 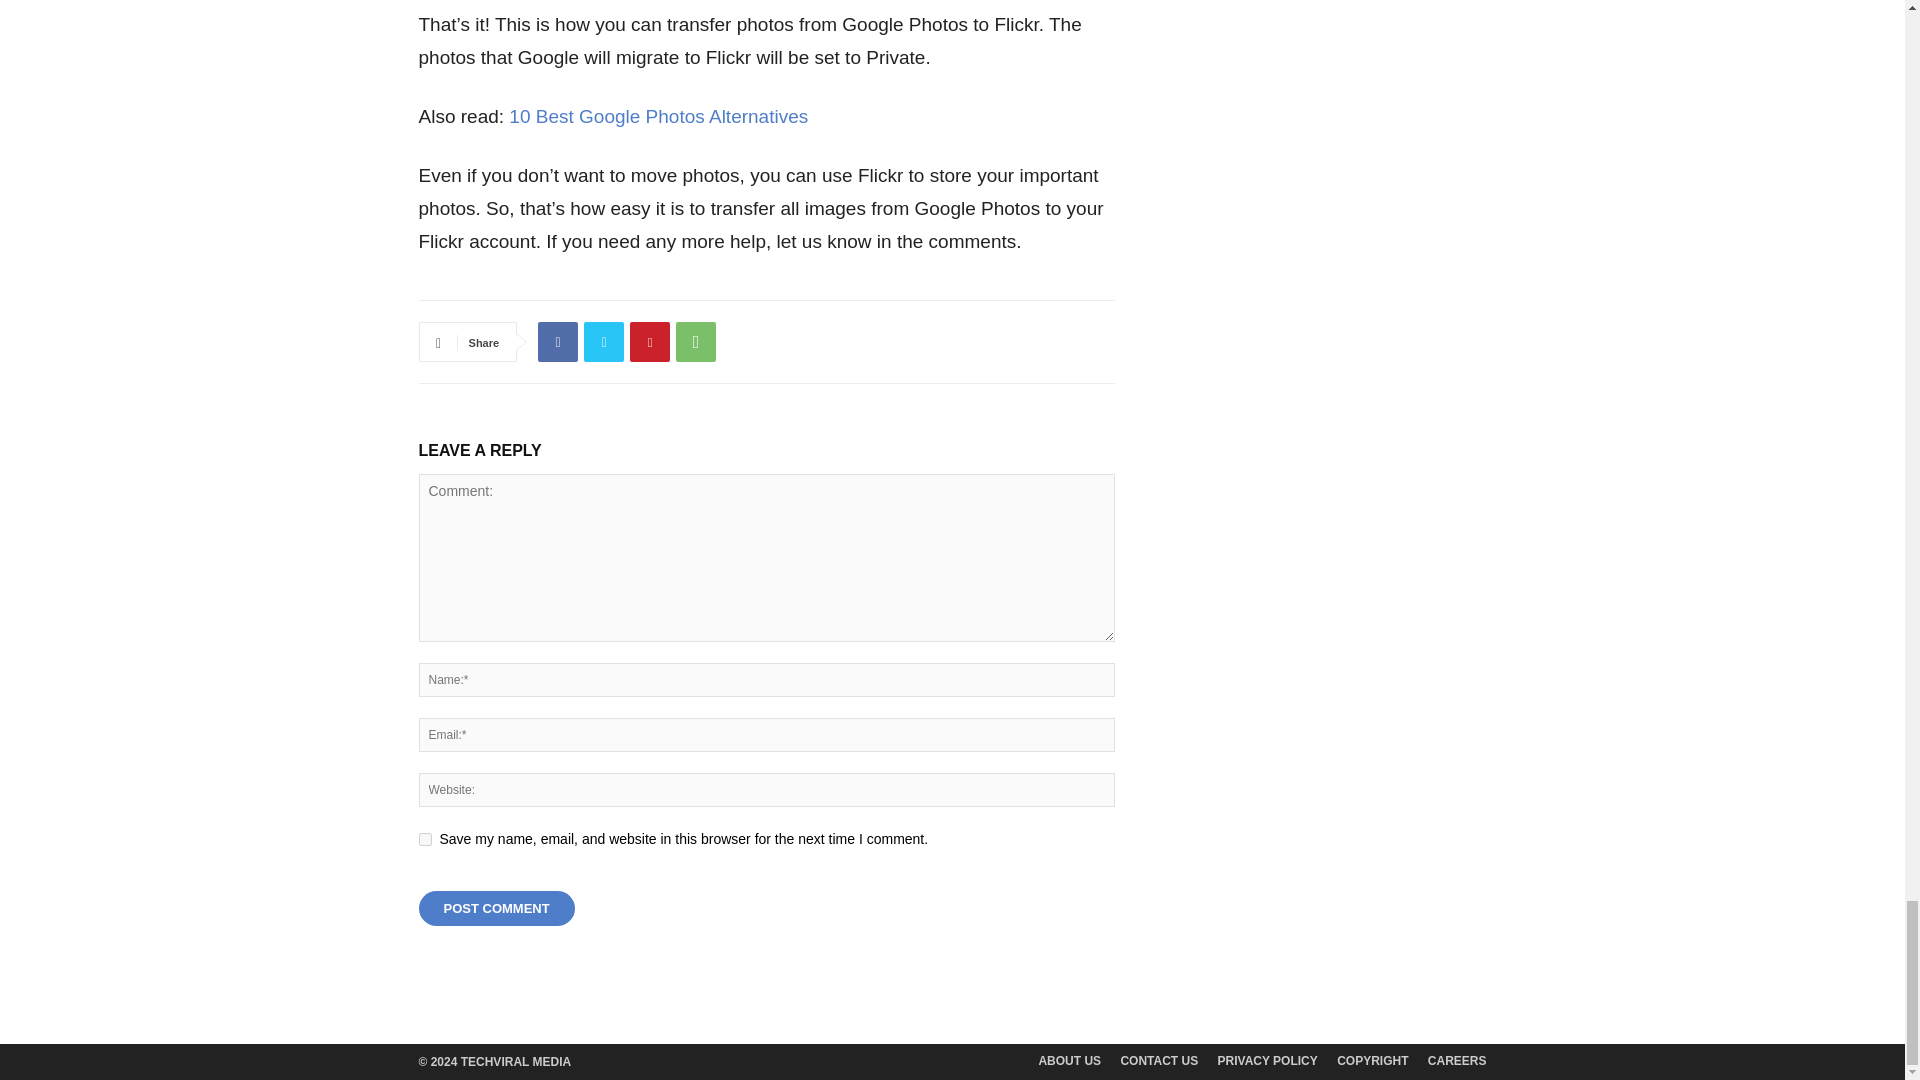 What do you see at coordinates (424, 838) in the screenshot?
I see `yes` at bounding box center [424, 838].